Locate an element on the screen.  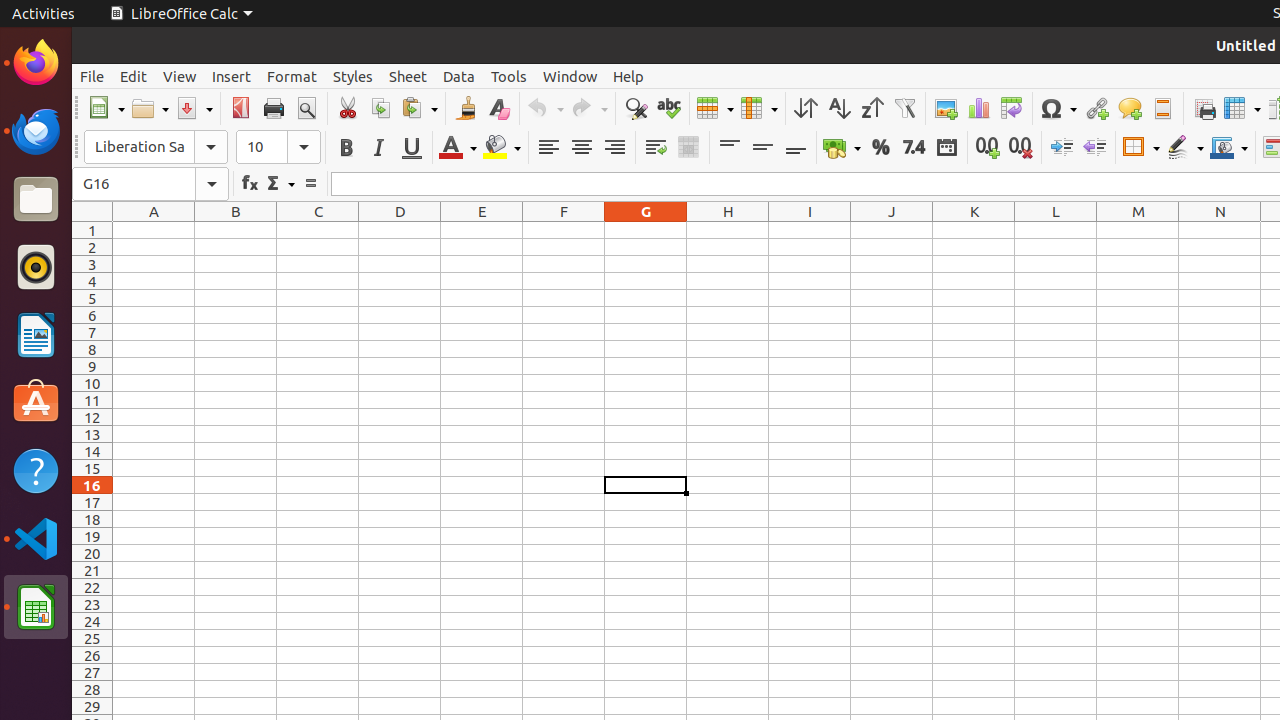
Print Area is located at coordinates (1204, 108).